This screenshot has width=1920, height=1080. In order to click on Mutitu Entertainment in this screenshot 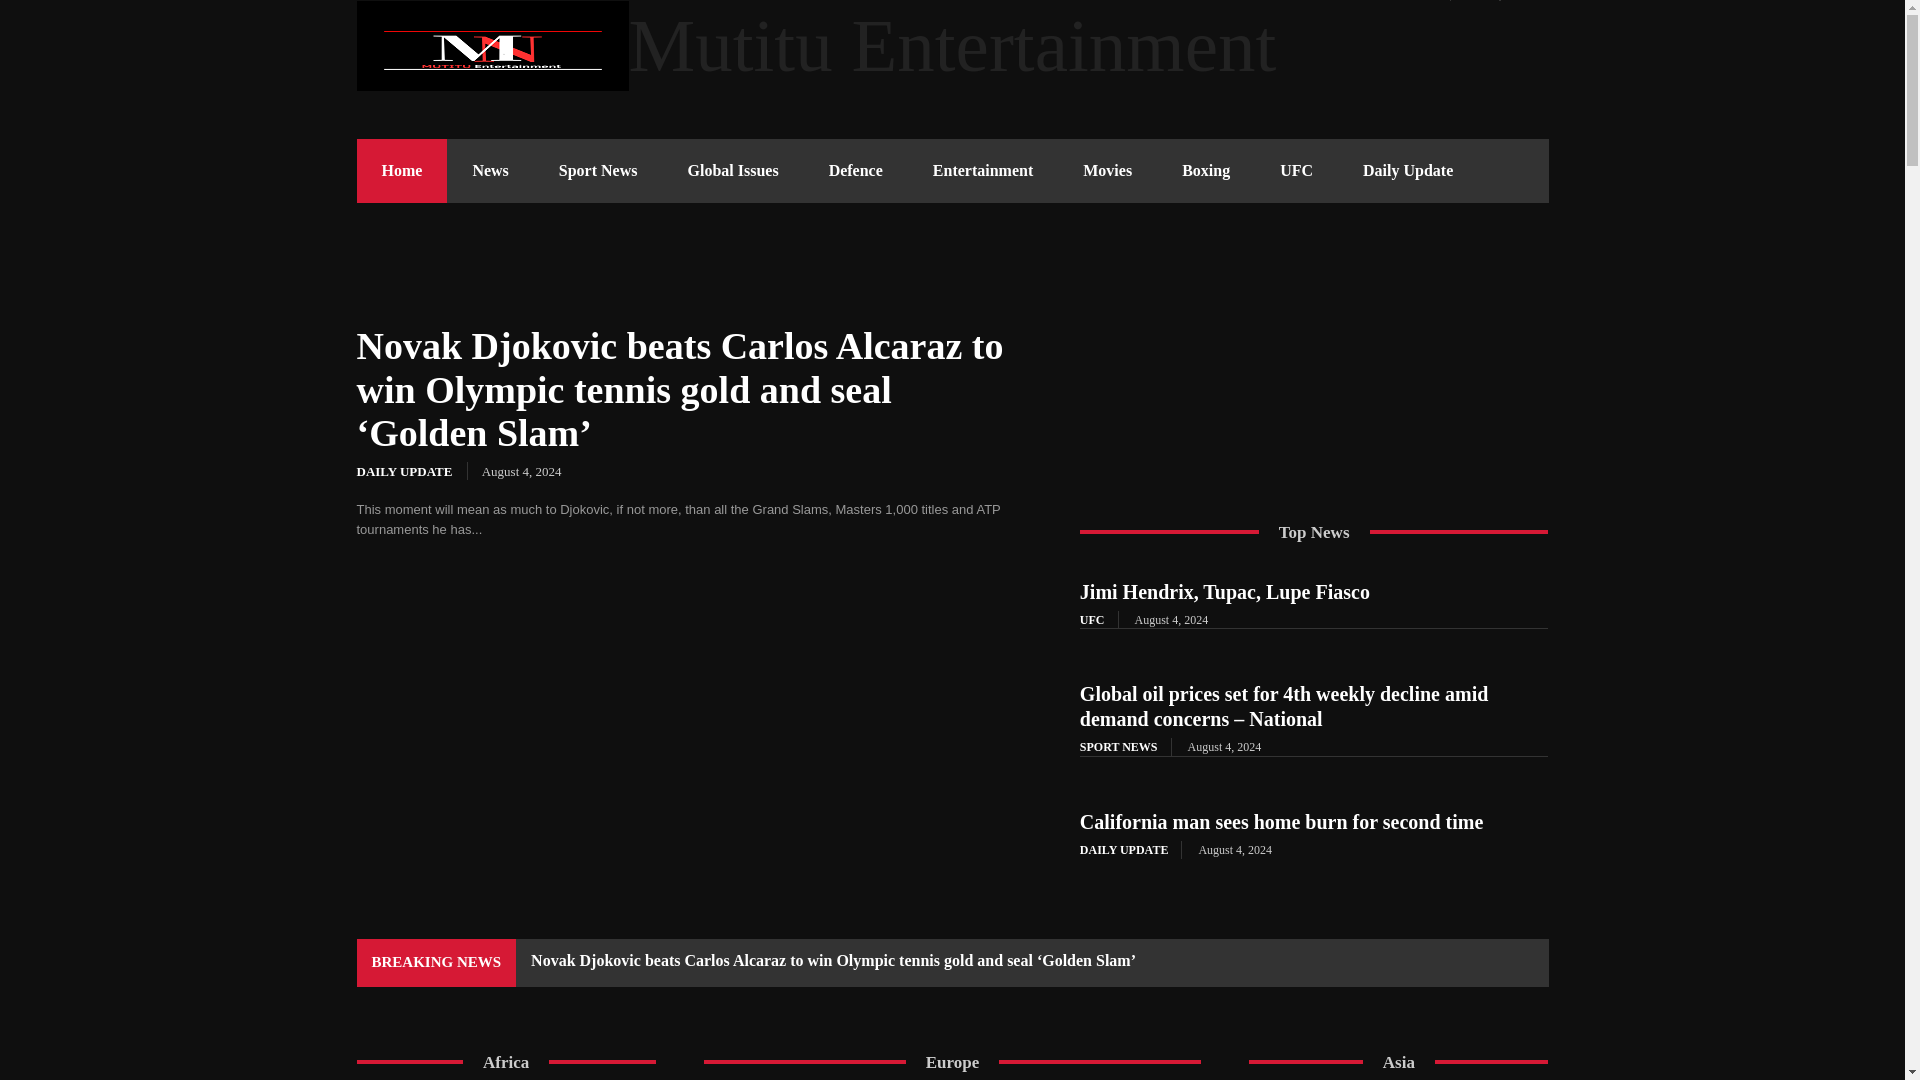, I will do `click(951, 46)`.